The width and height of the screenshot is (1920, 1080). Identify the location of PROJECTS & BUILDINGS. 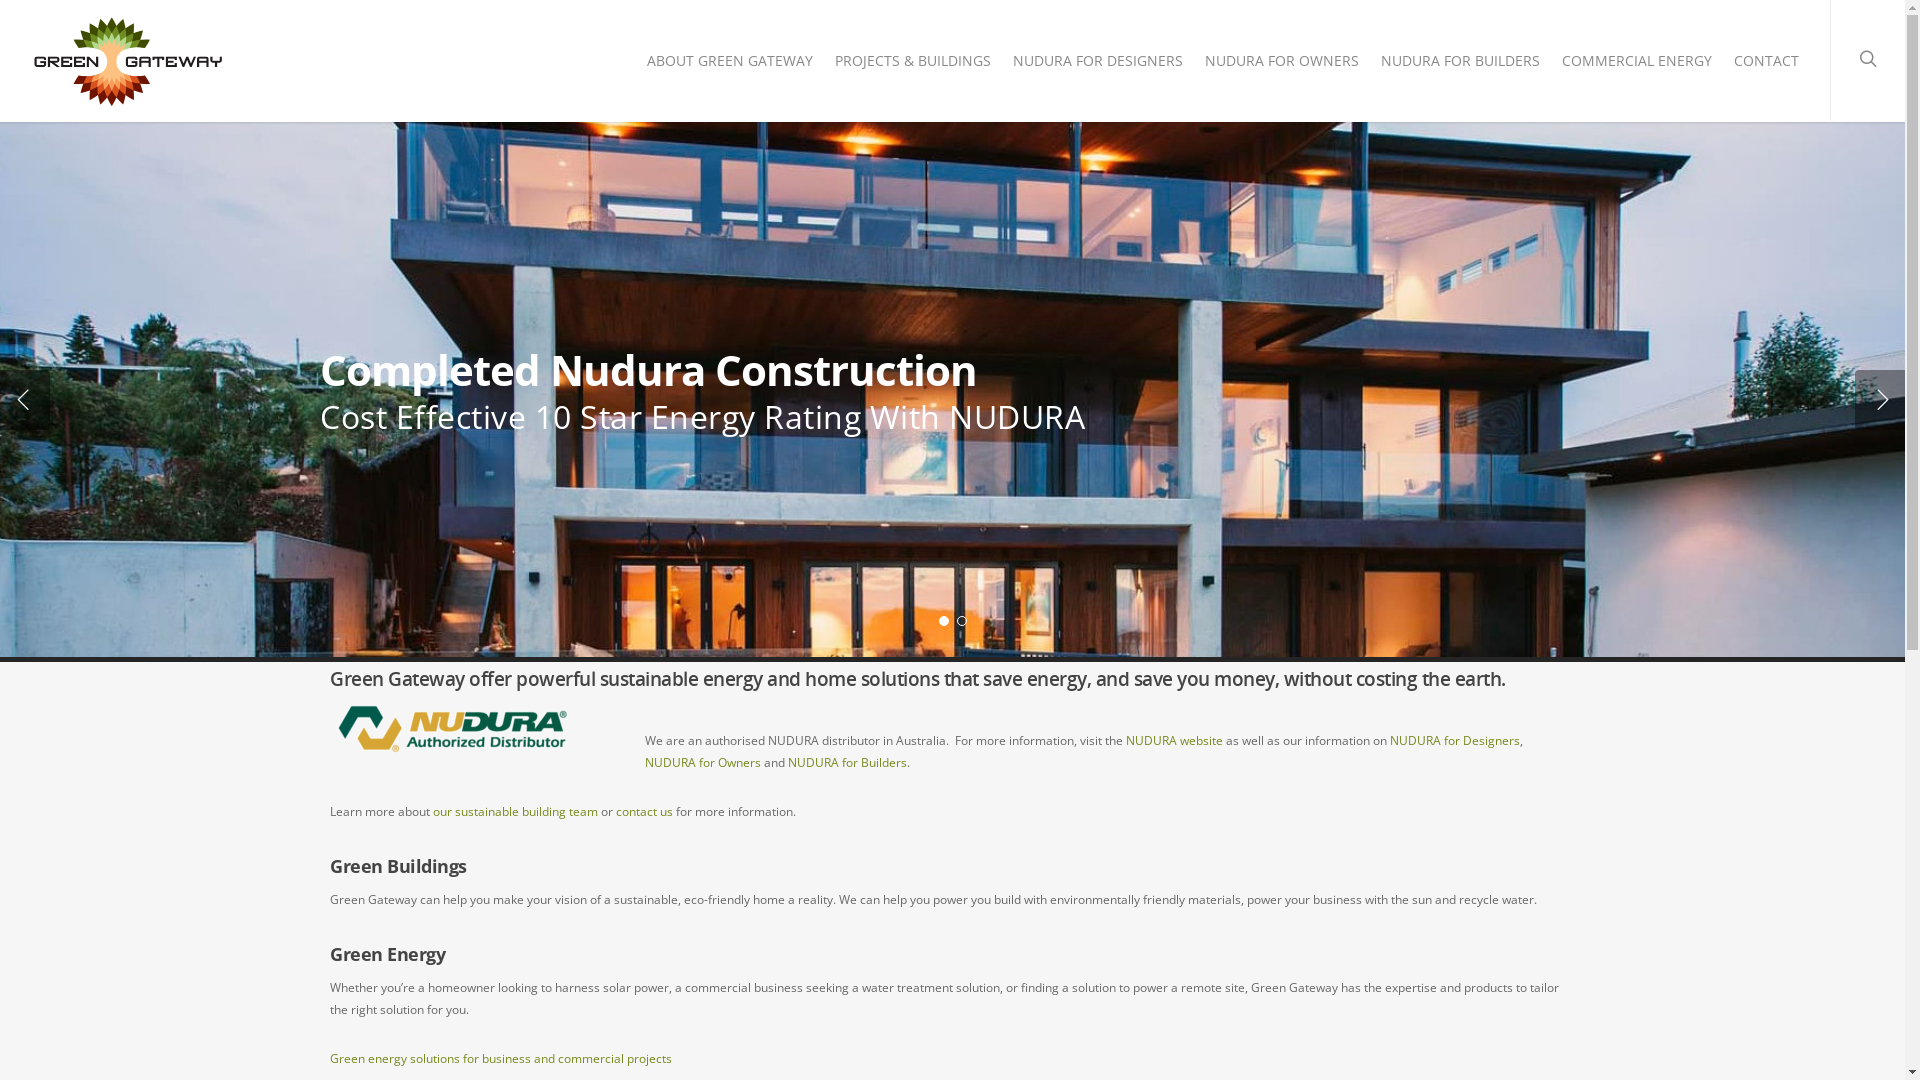
(913, 66).